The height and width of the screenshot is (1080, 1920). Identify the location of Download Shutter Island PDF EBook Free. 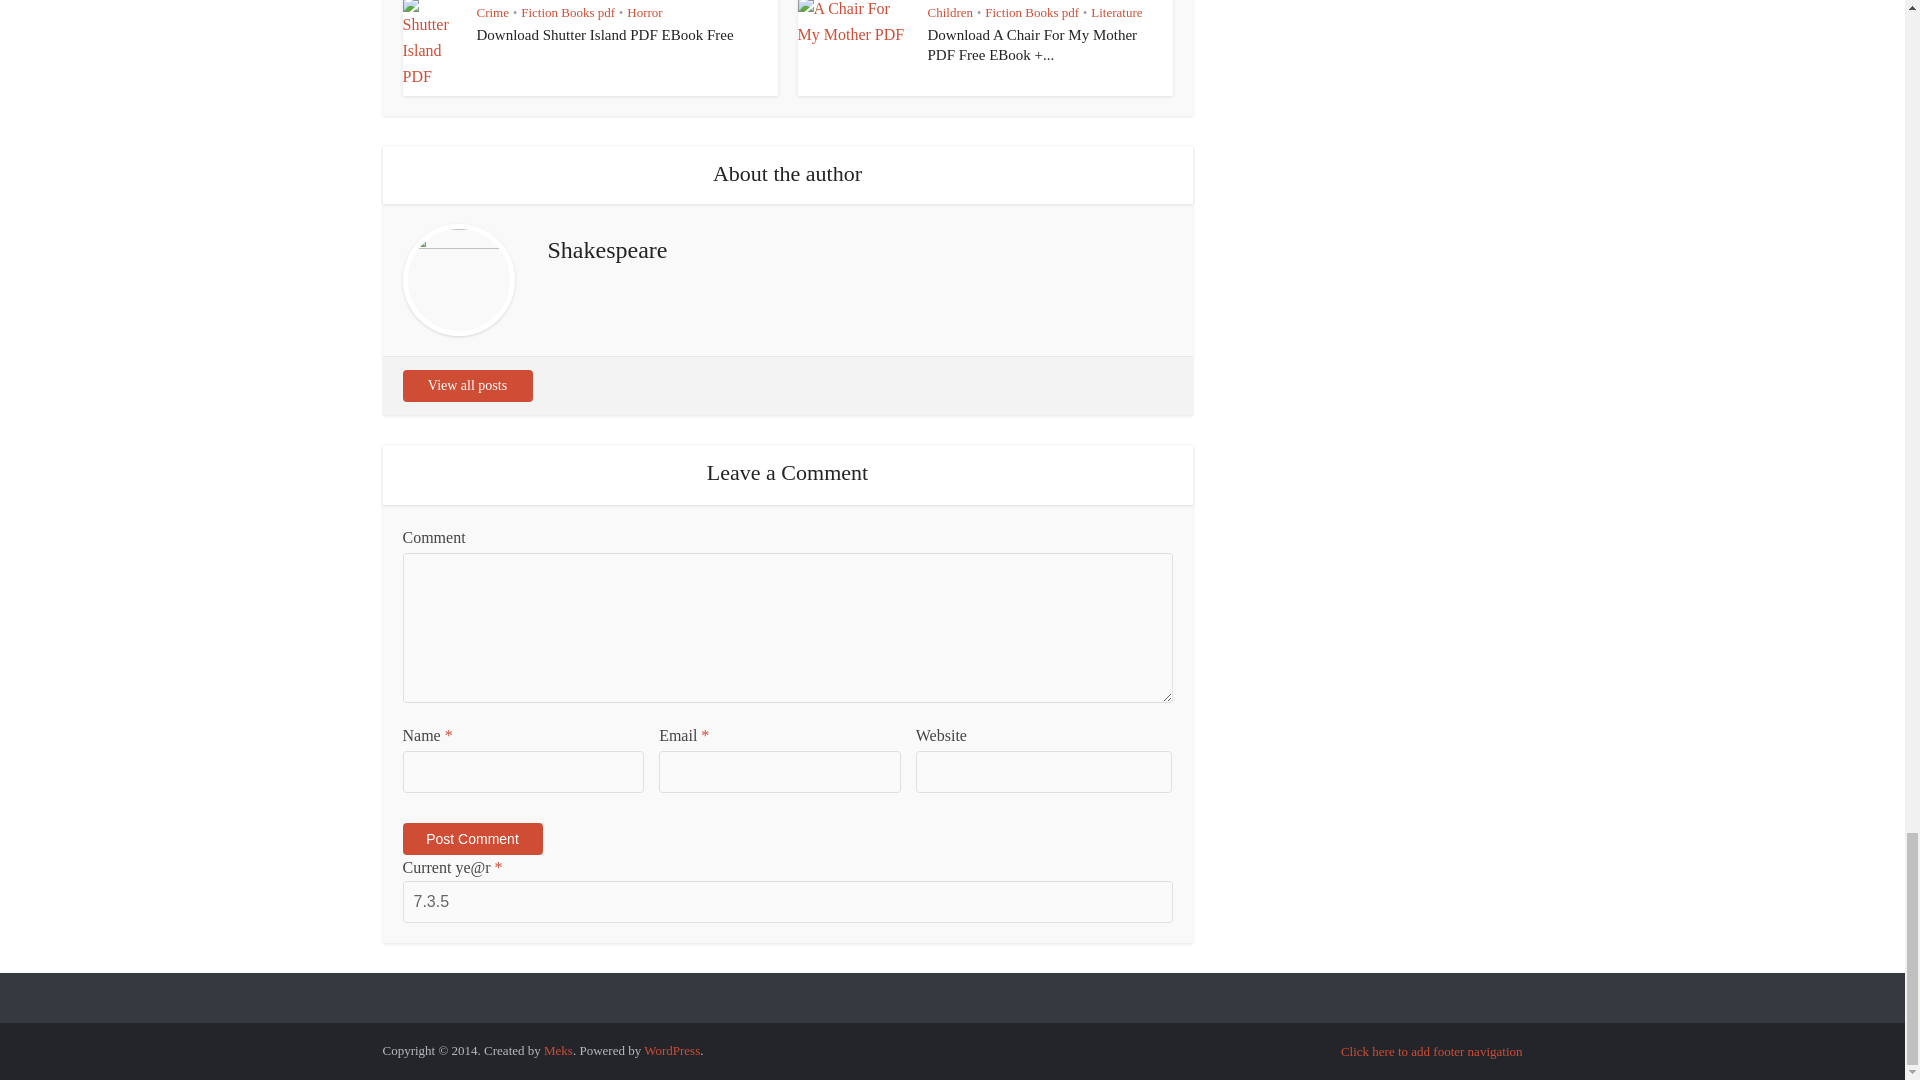
(604, 35).